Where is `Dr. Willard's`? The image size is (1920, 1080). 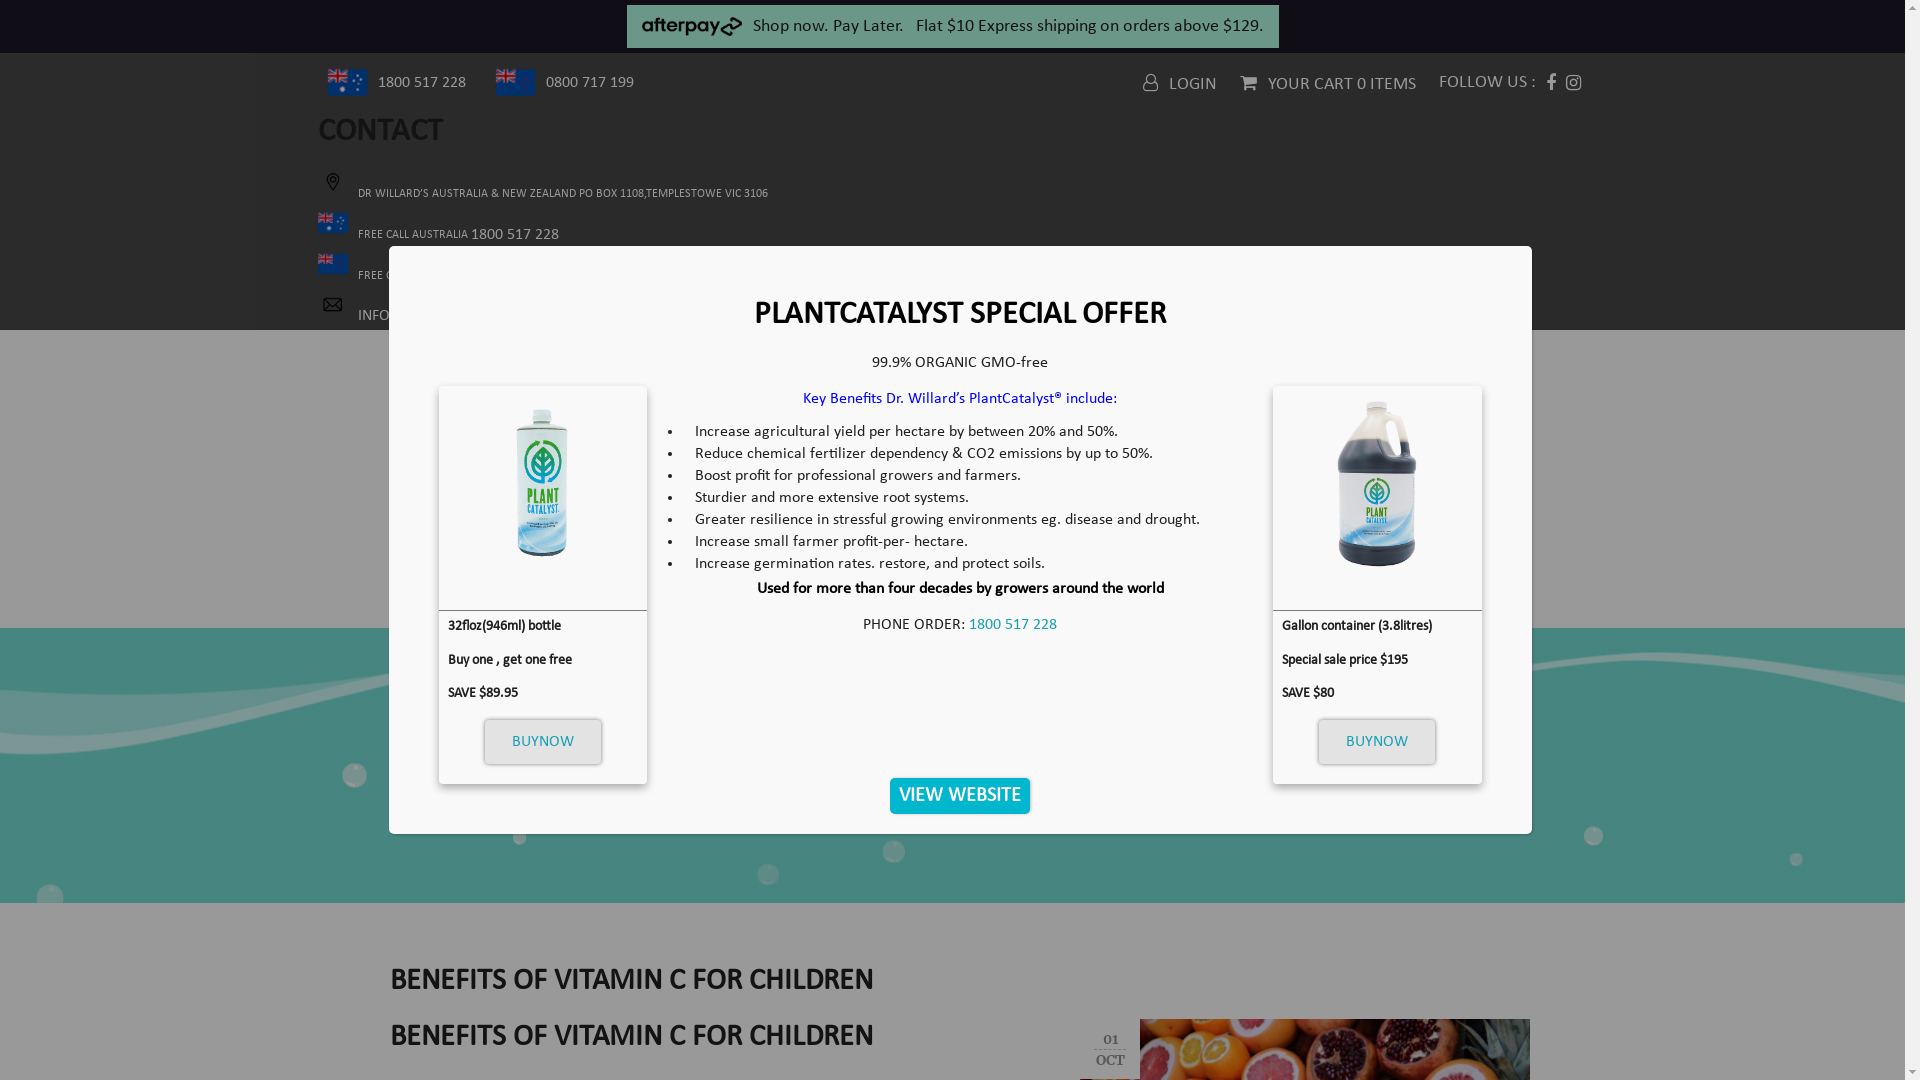 Dr. Willard's is located at coordinates (960, 448).